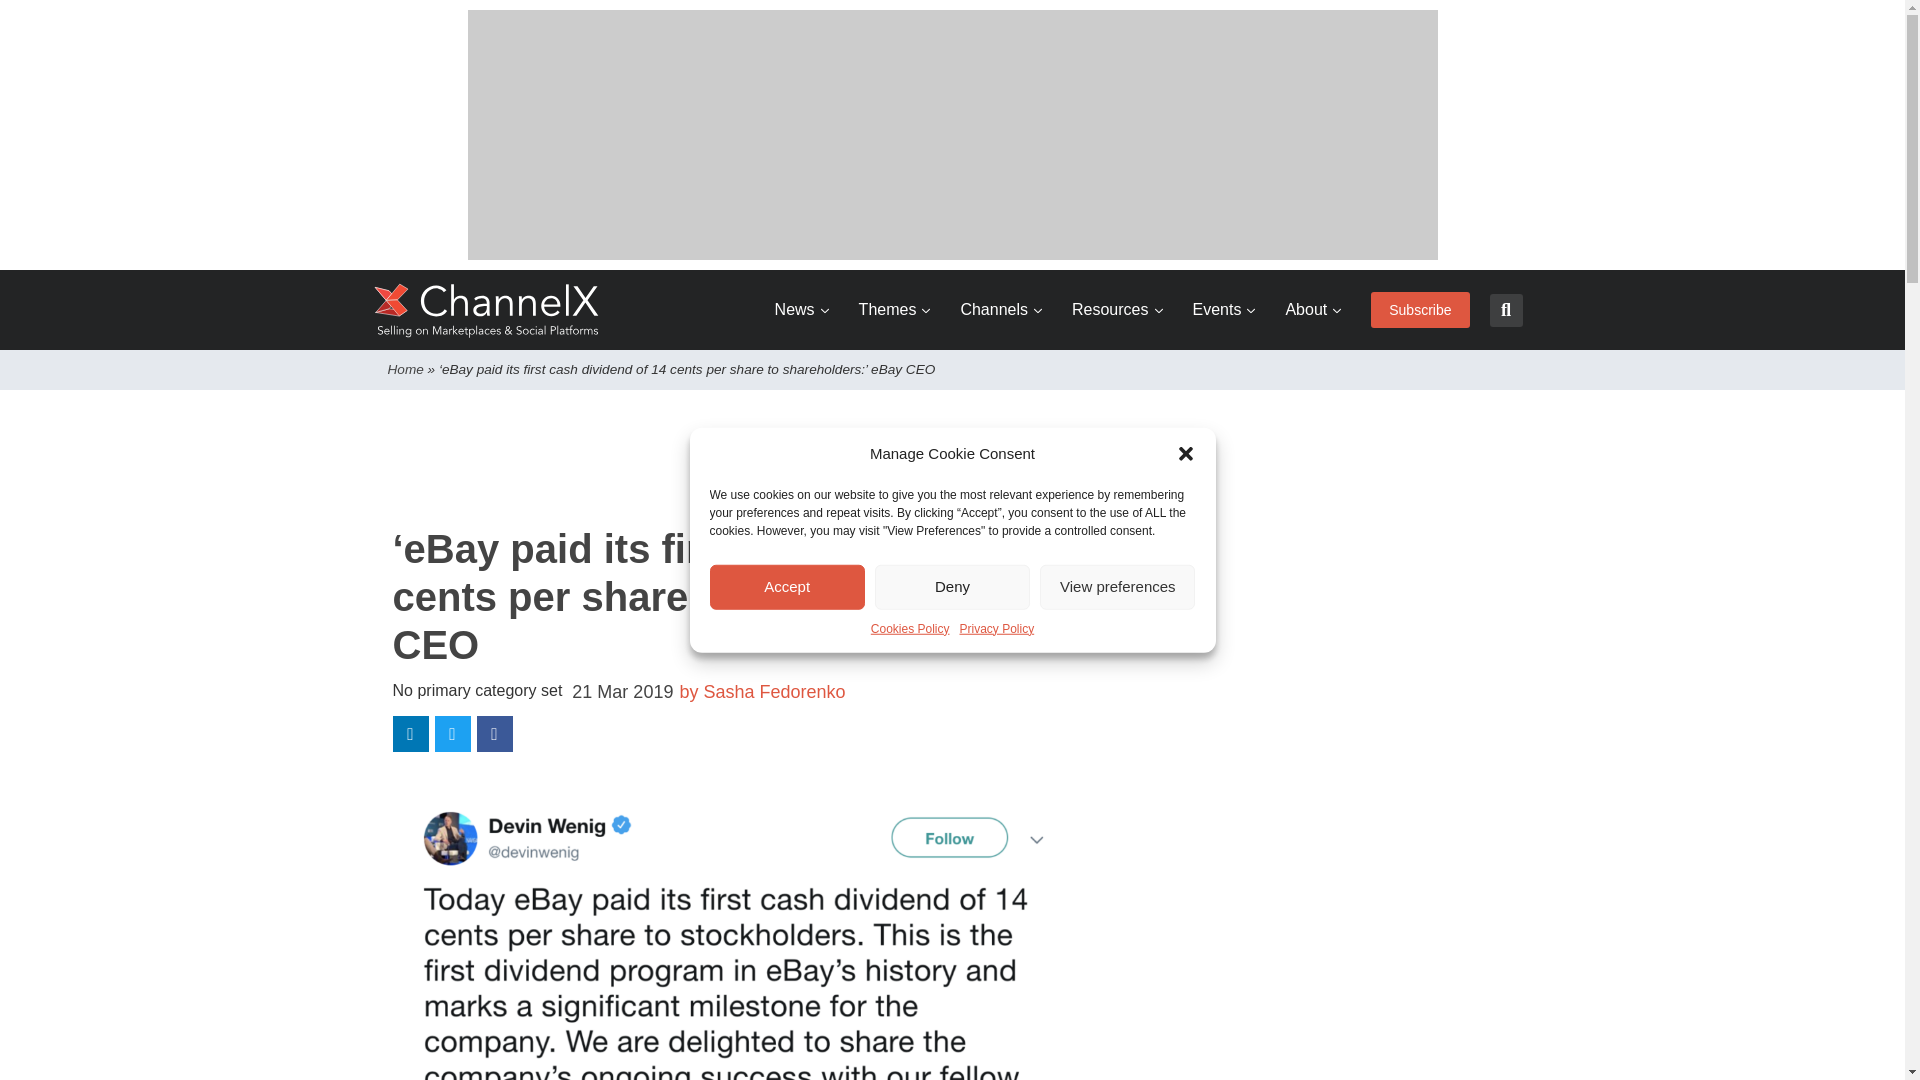  I want to click on Accept, so click(788, 586).